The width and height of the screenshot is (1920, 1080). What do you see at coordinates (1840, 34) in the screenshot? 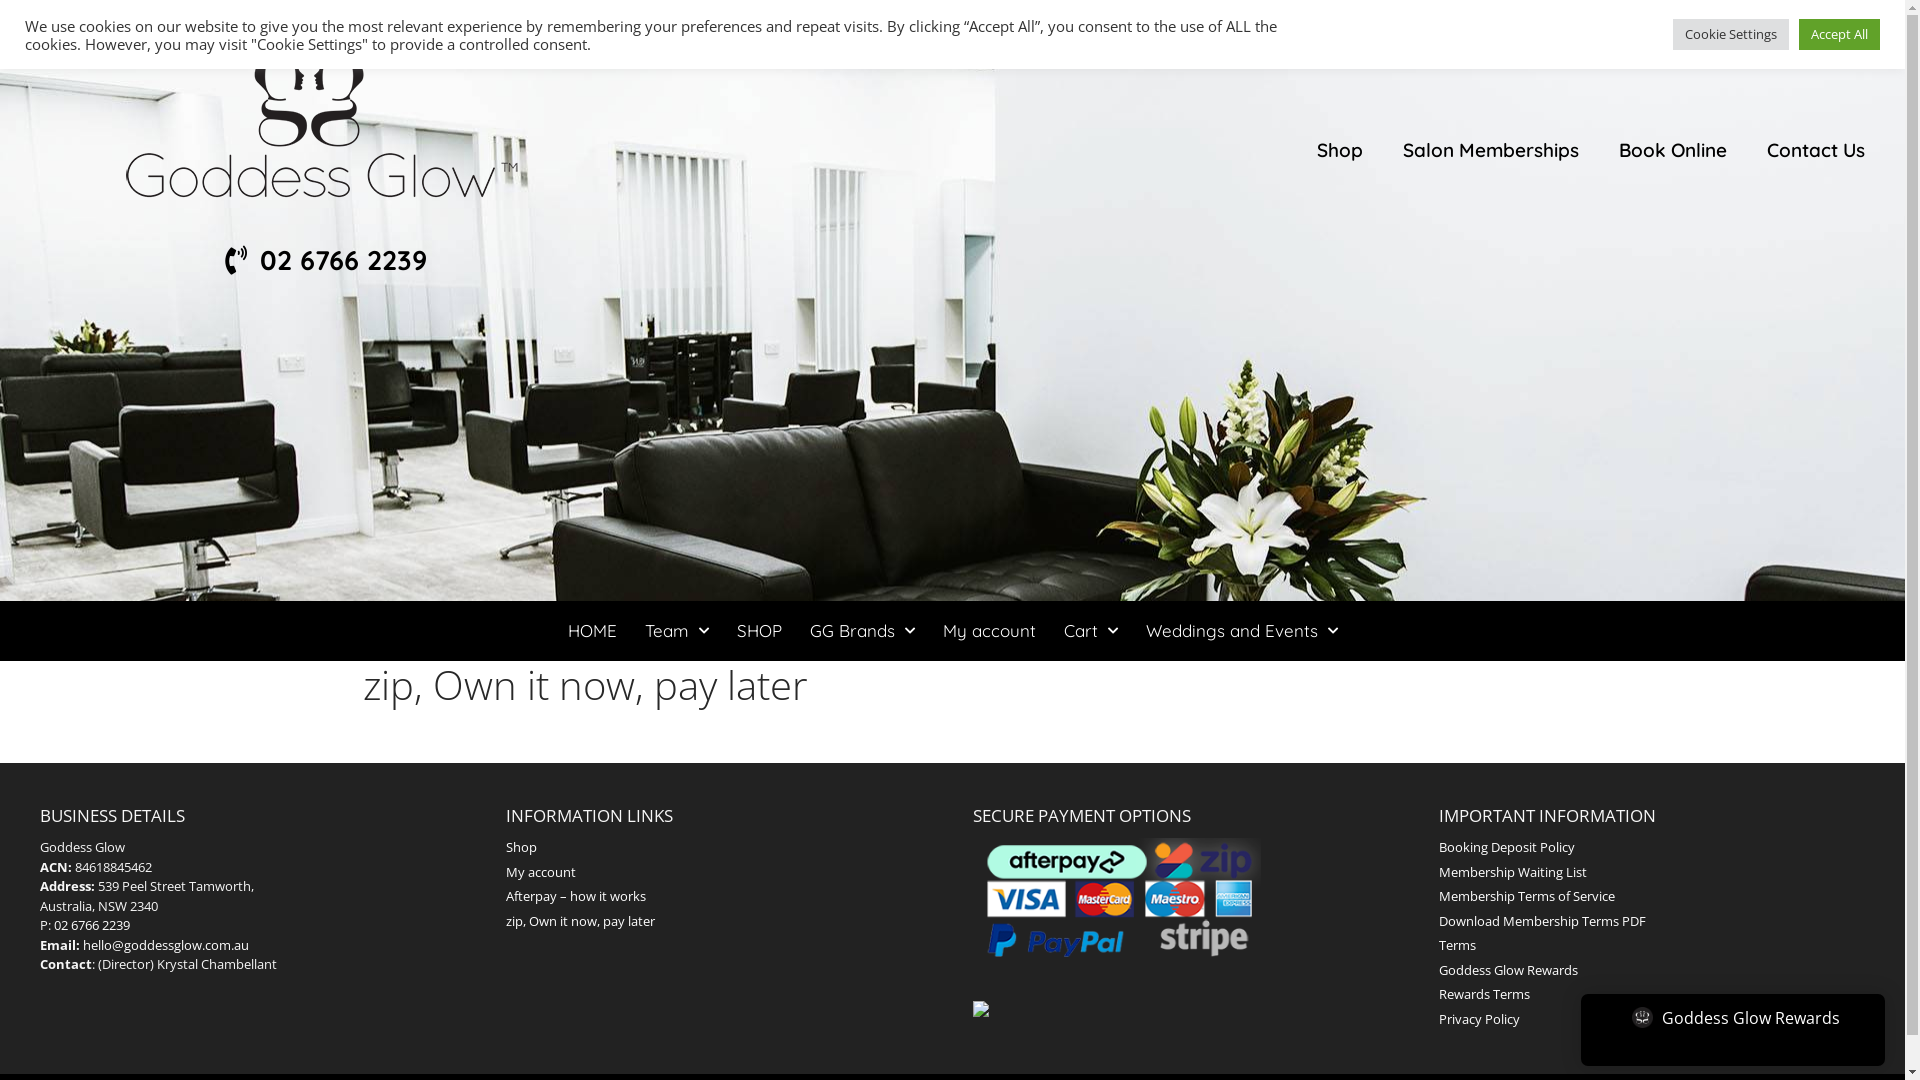
I see `Accept All` at bounding box center [1840, 34].